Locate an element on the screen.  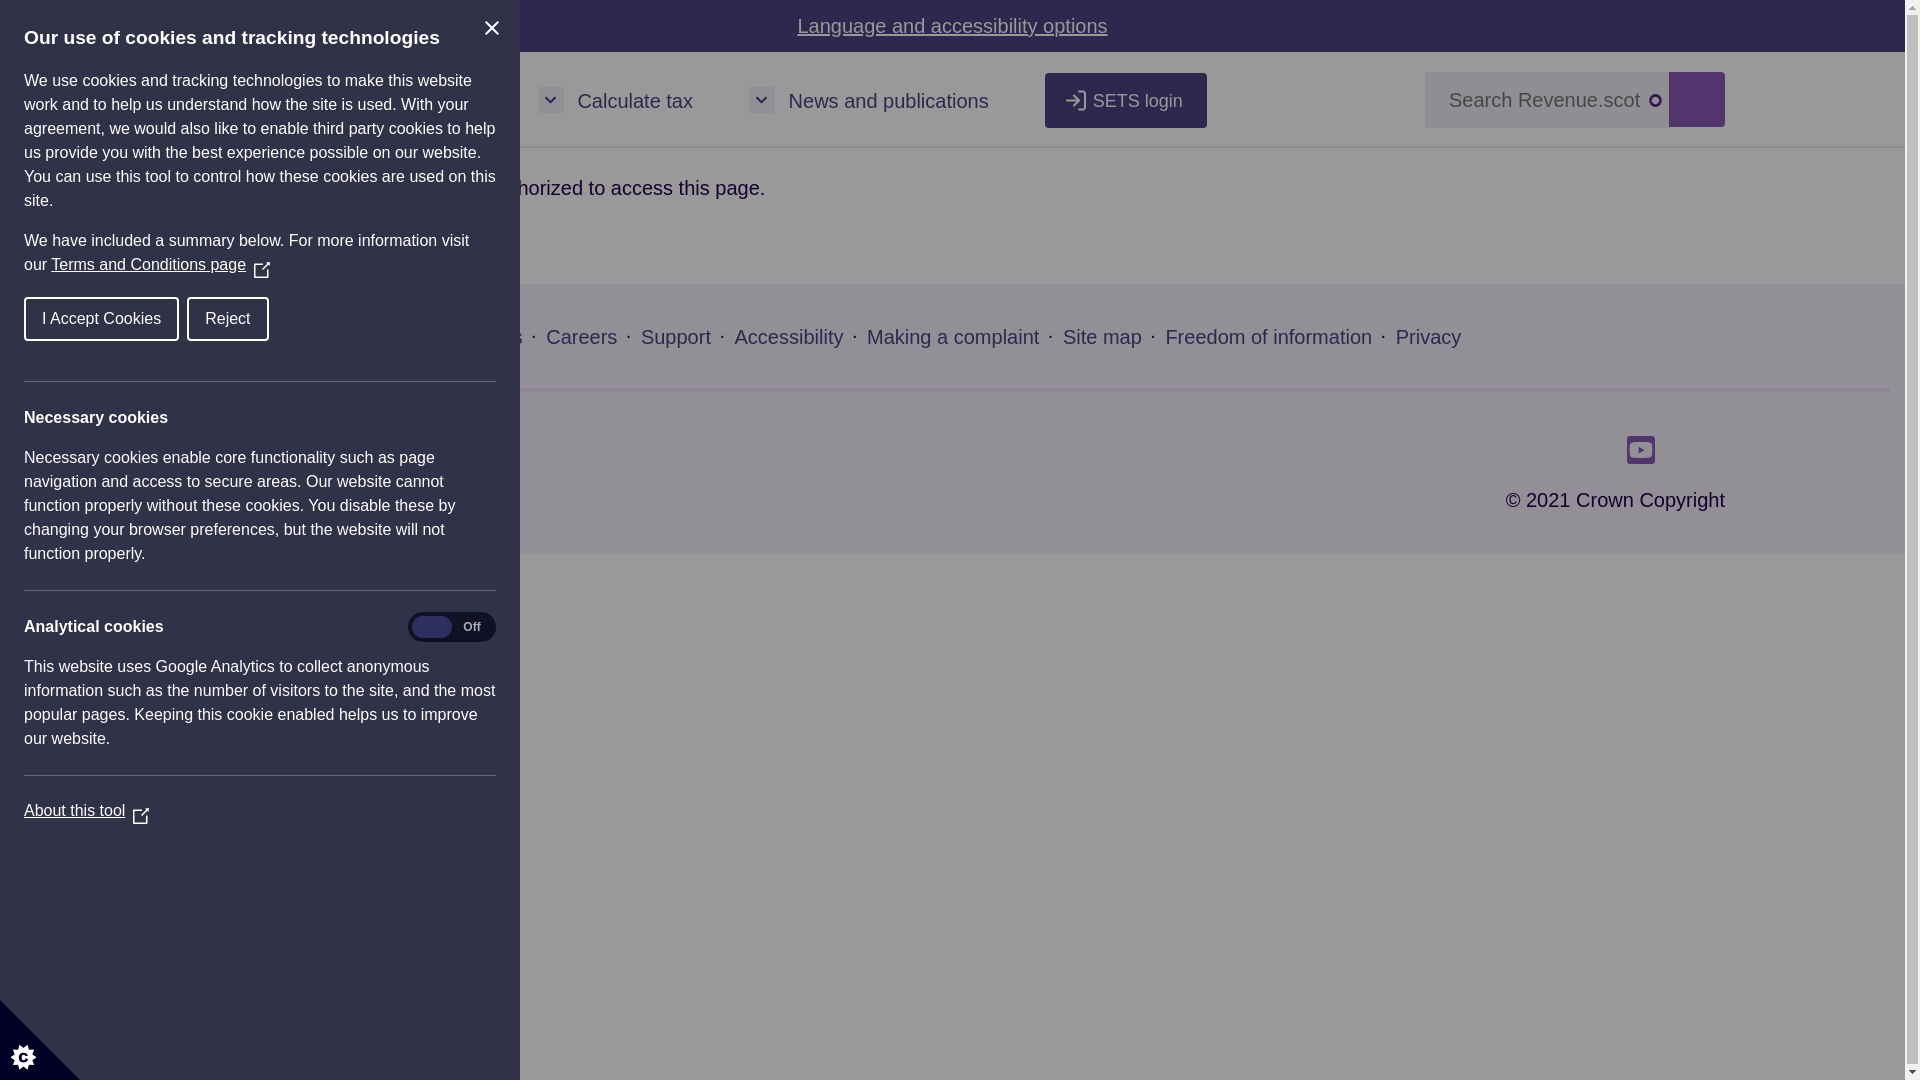
Reject is located at coordinates (188, 319).